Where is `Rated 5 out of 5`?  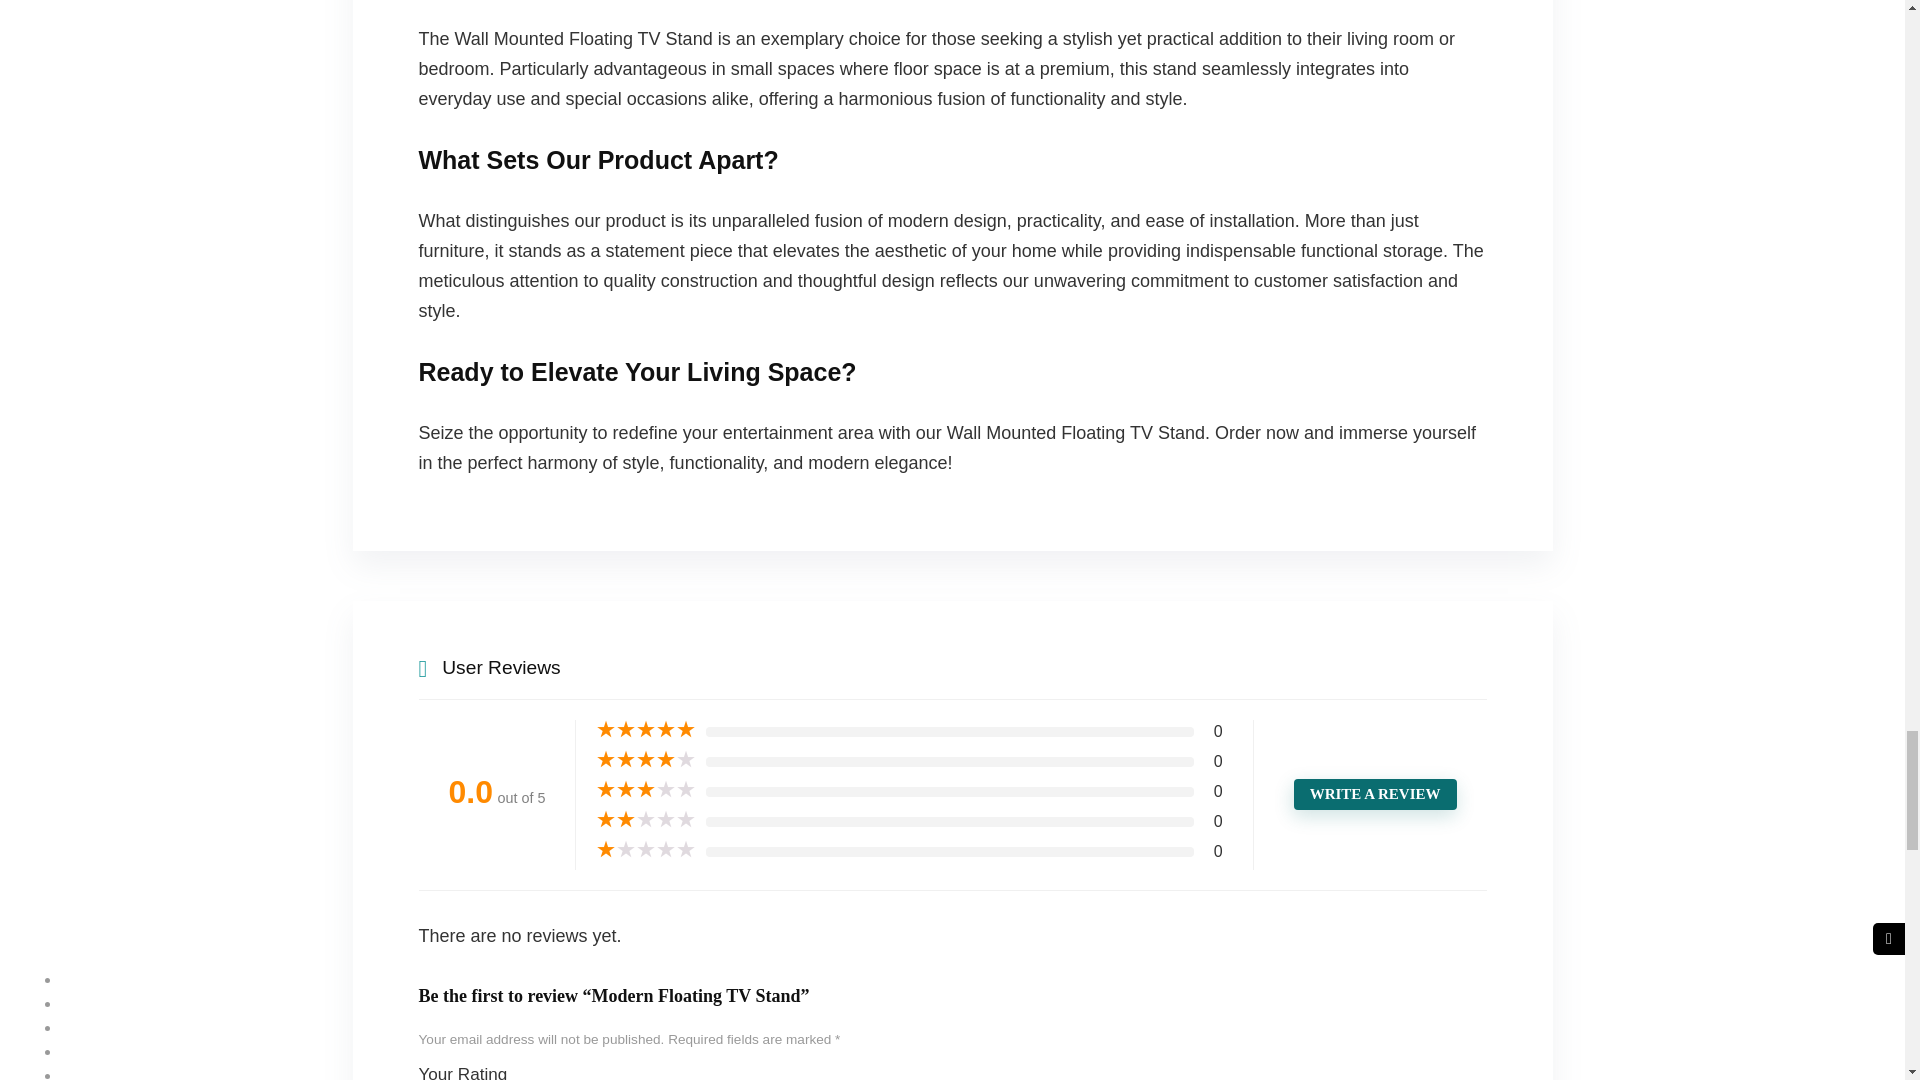 Rated 5 out of 5 is located at coordinates (645, 730).